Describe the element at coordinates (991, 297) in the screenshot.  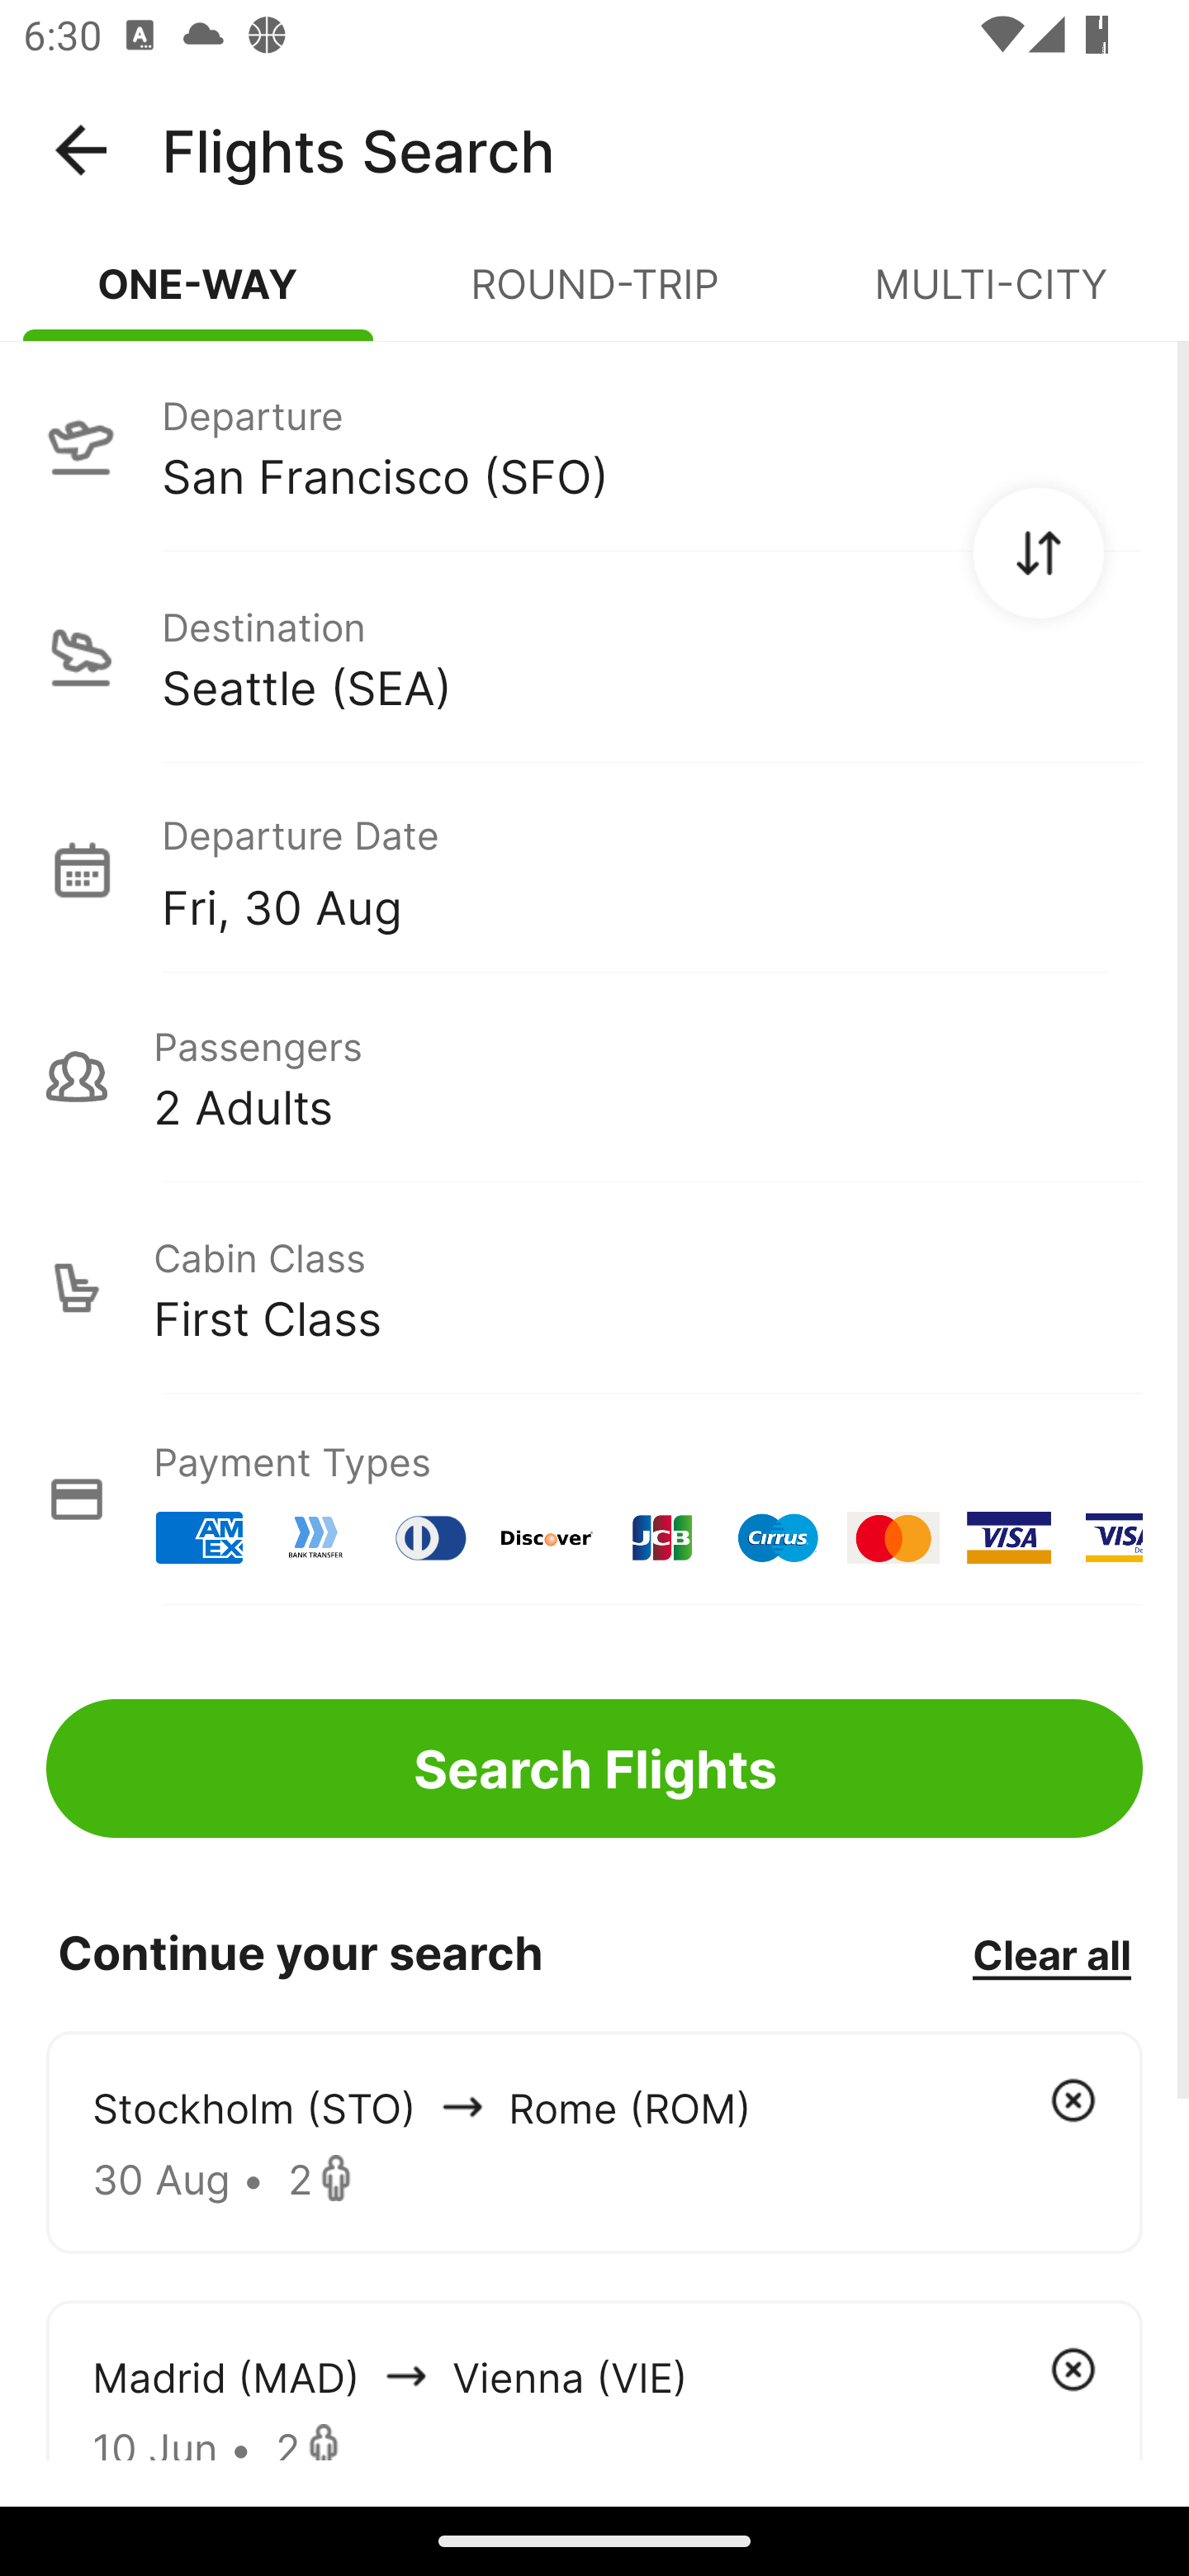
I see `MULTI-CITY` at that location.